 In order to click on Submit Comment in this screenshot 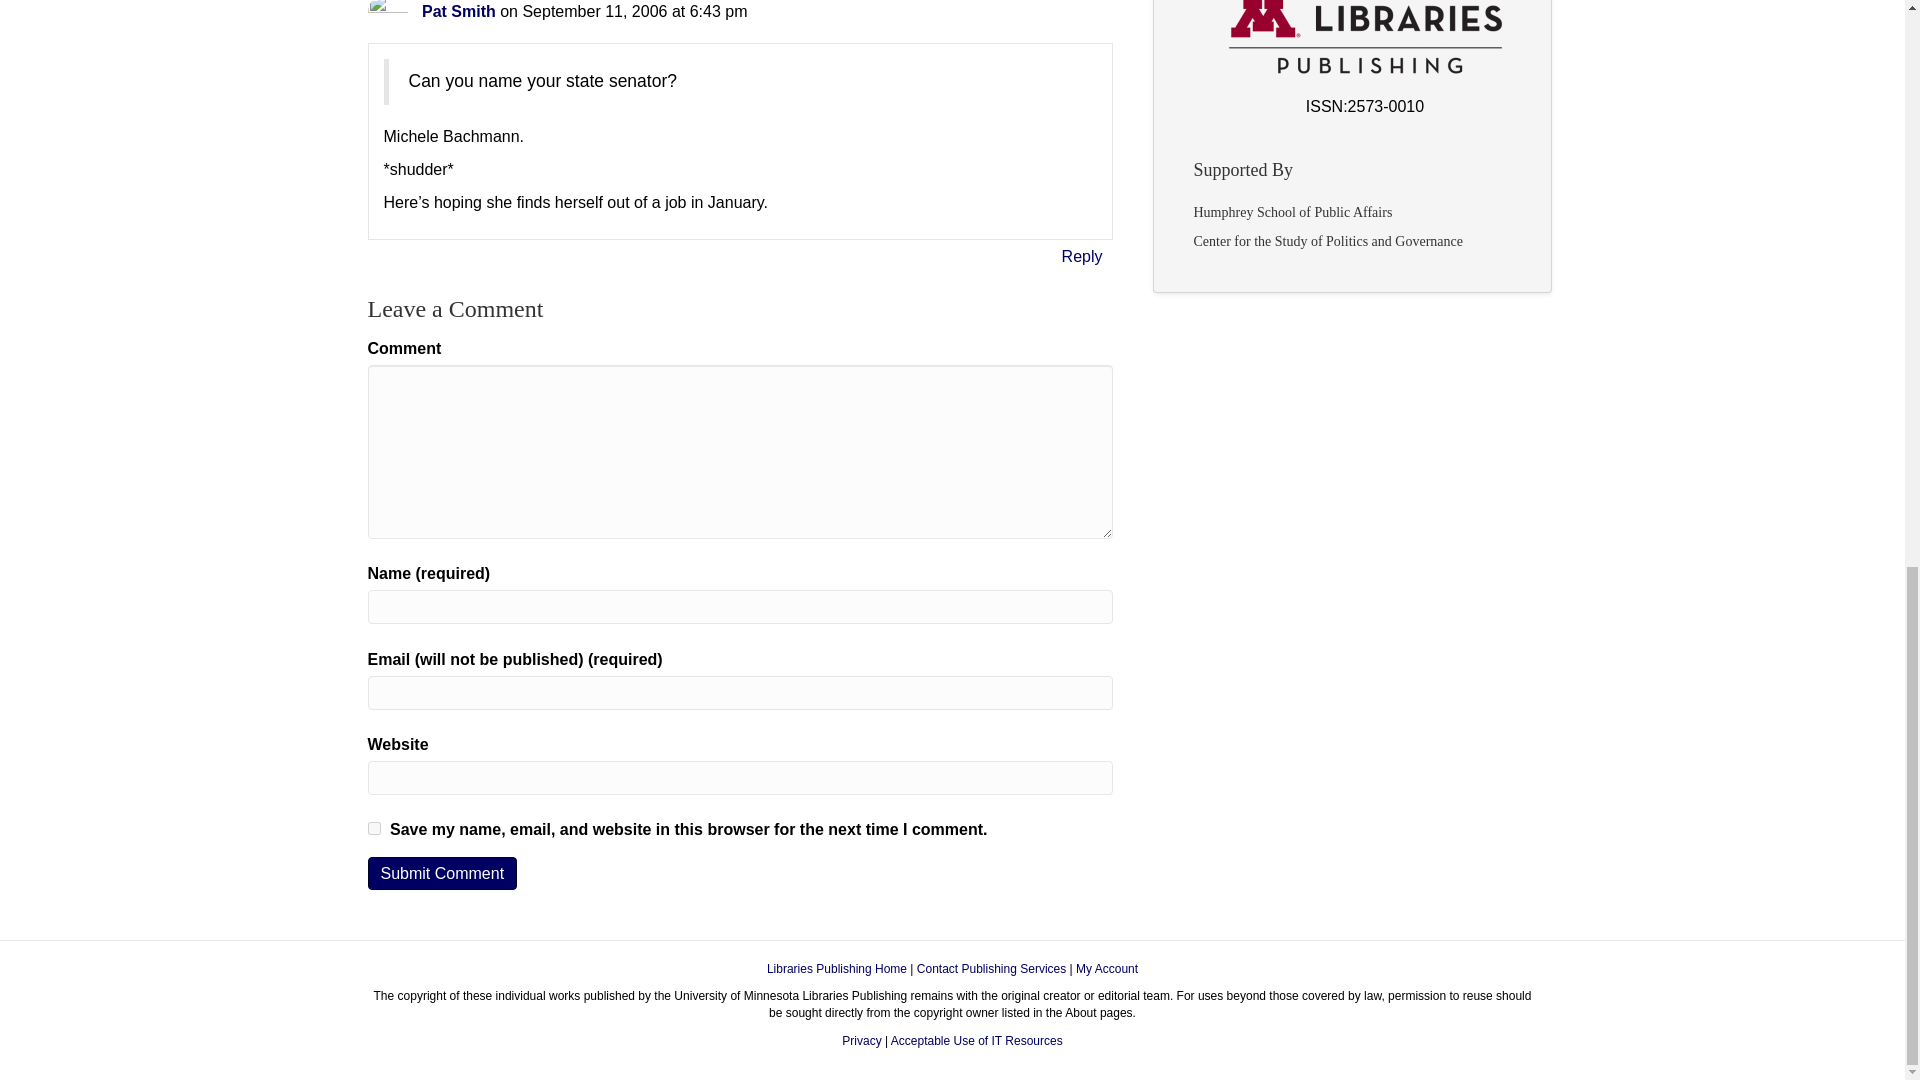, I will do `click(443, 873)`.